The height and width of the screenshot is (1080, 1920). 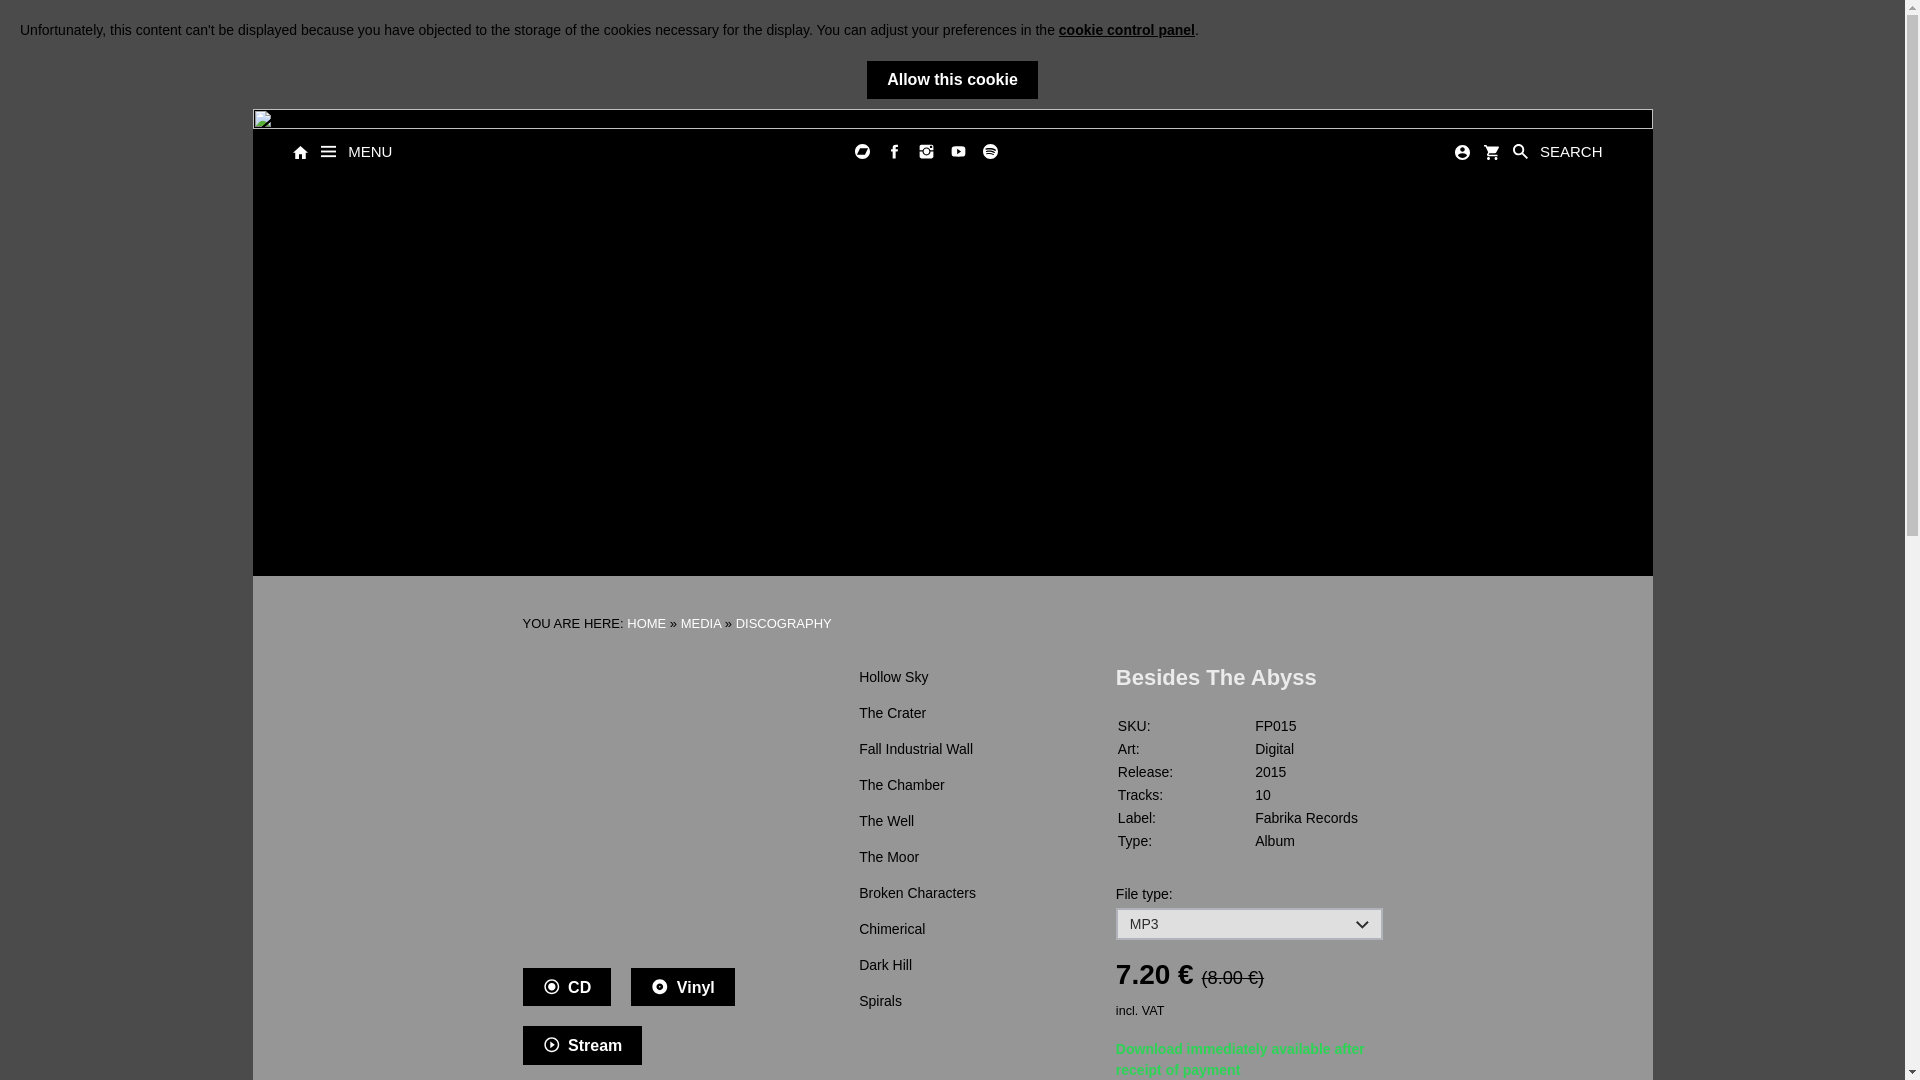 What do you see at coordinates (701, 622) in the screenshot?
I see `MEDIA` at bounding box center [701, 622].